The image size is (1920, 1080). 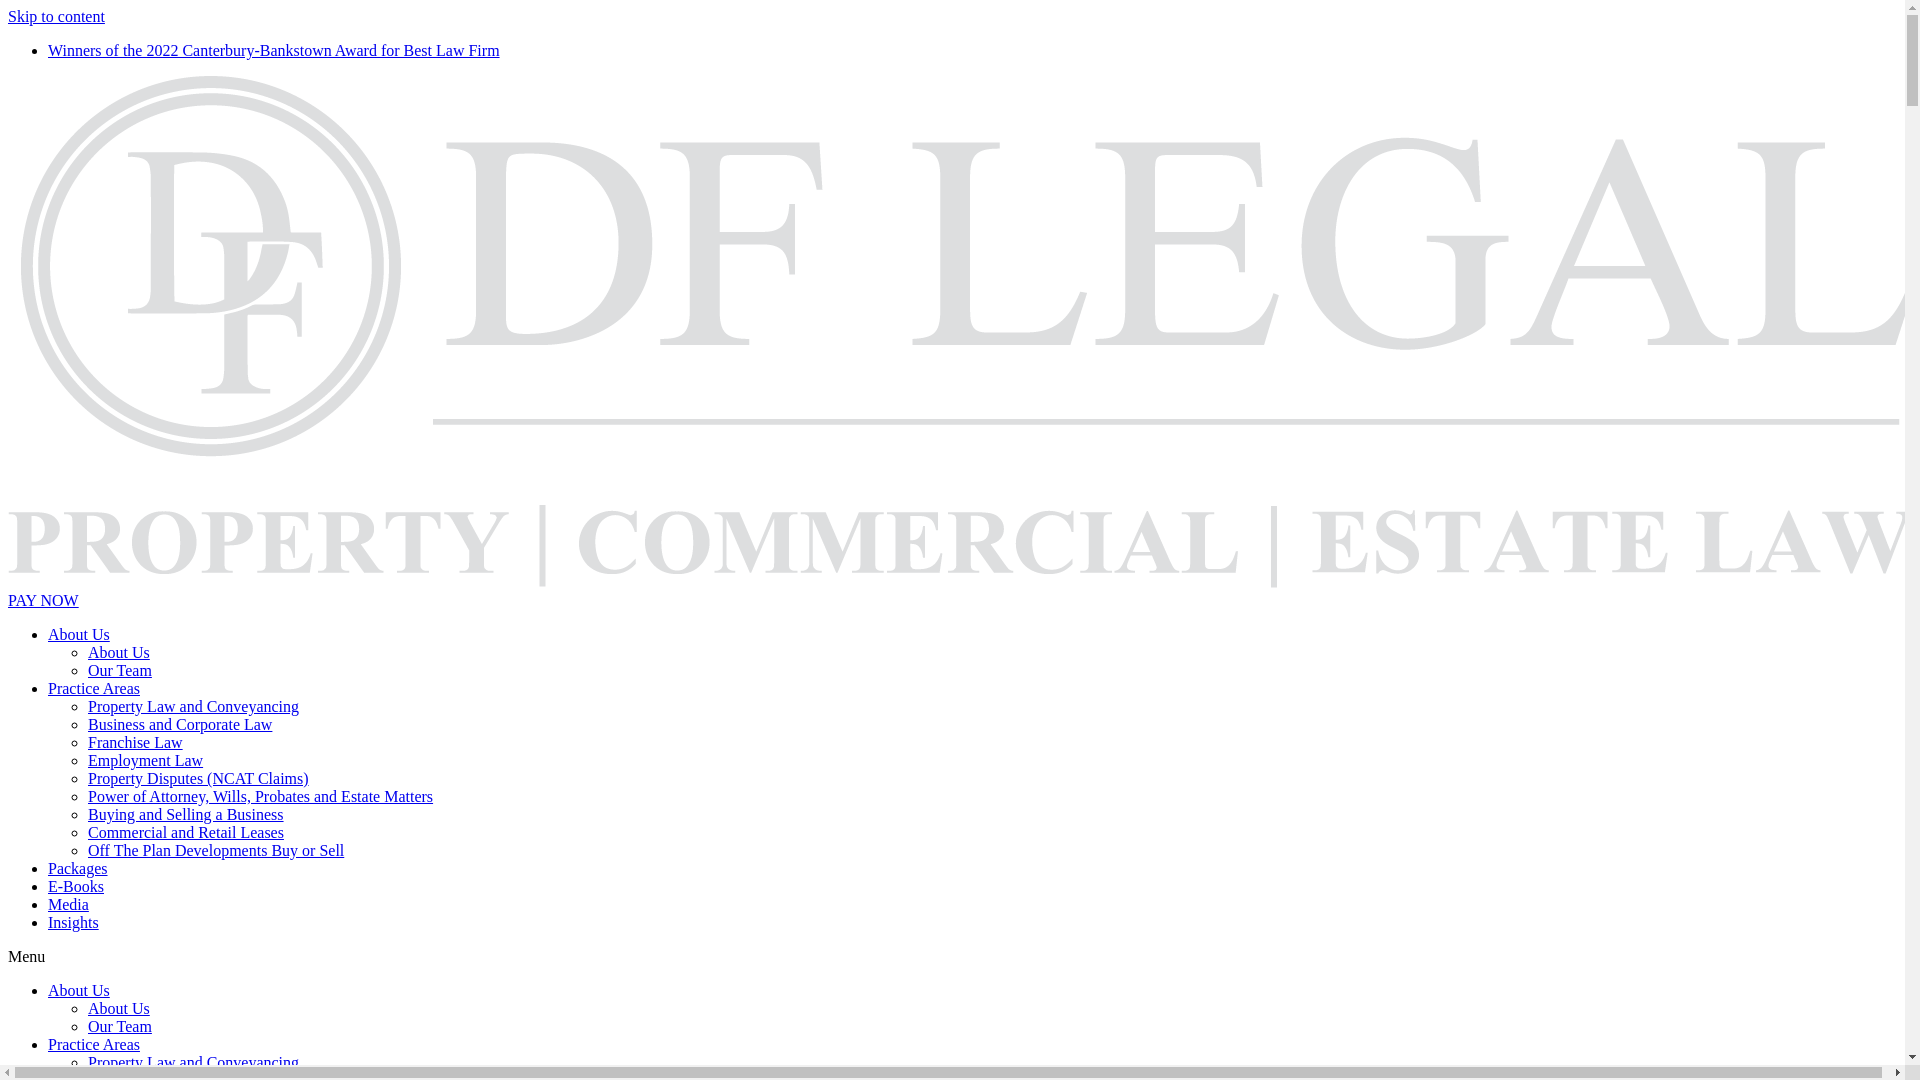 What do you see at coordinates (94, 688) in the screenshot?
I see `Practice Areas` at bounding box center [94, 688].